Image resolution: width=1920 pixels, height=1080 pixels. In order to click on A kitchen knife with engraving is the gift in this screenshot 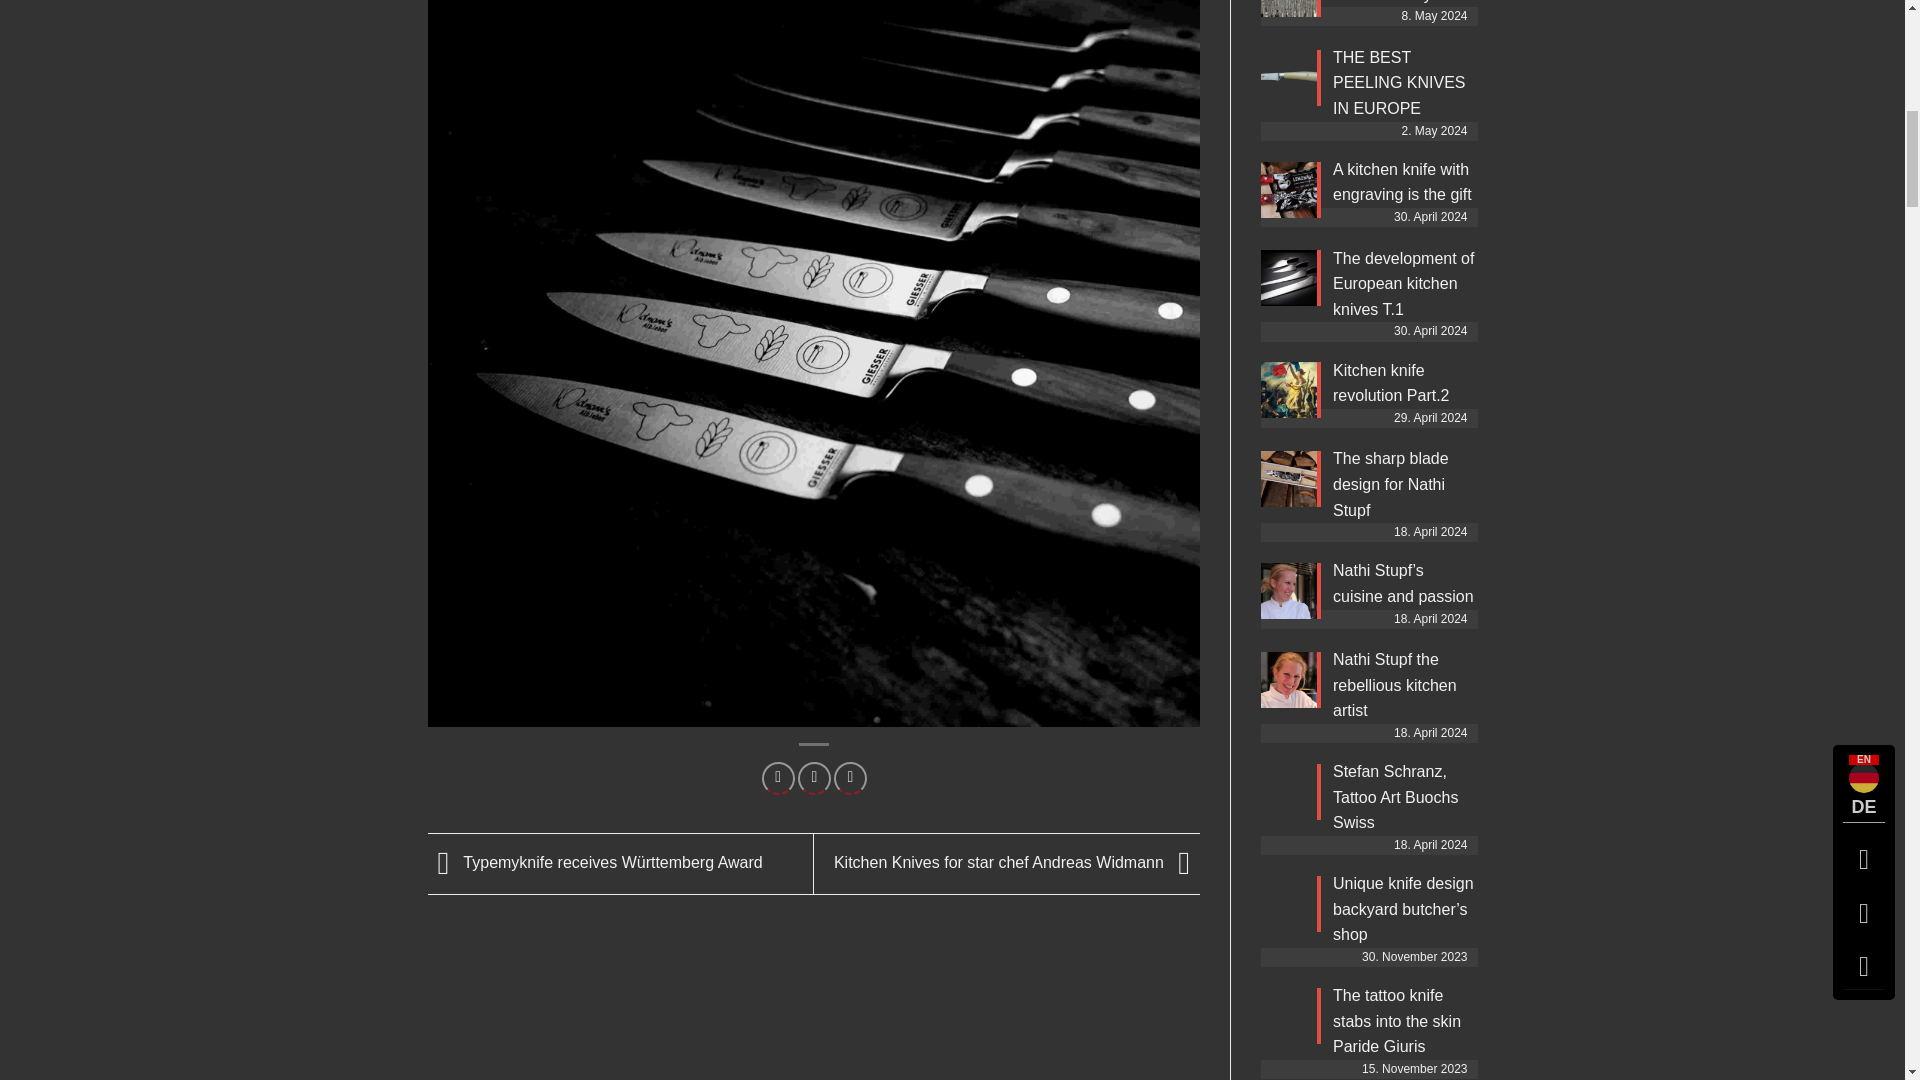, I will do `click(1402, 182)`.